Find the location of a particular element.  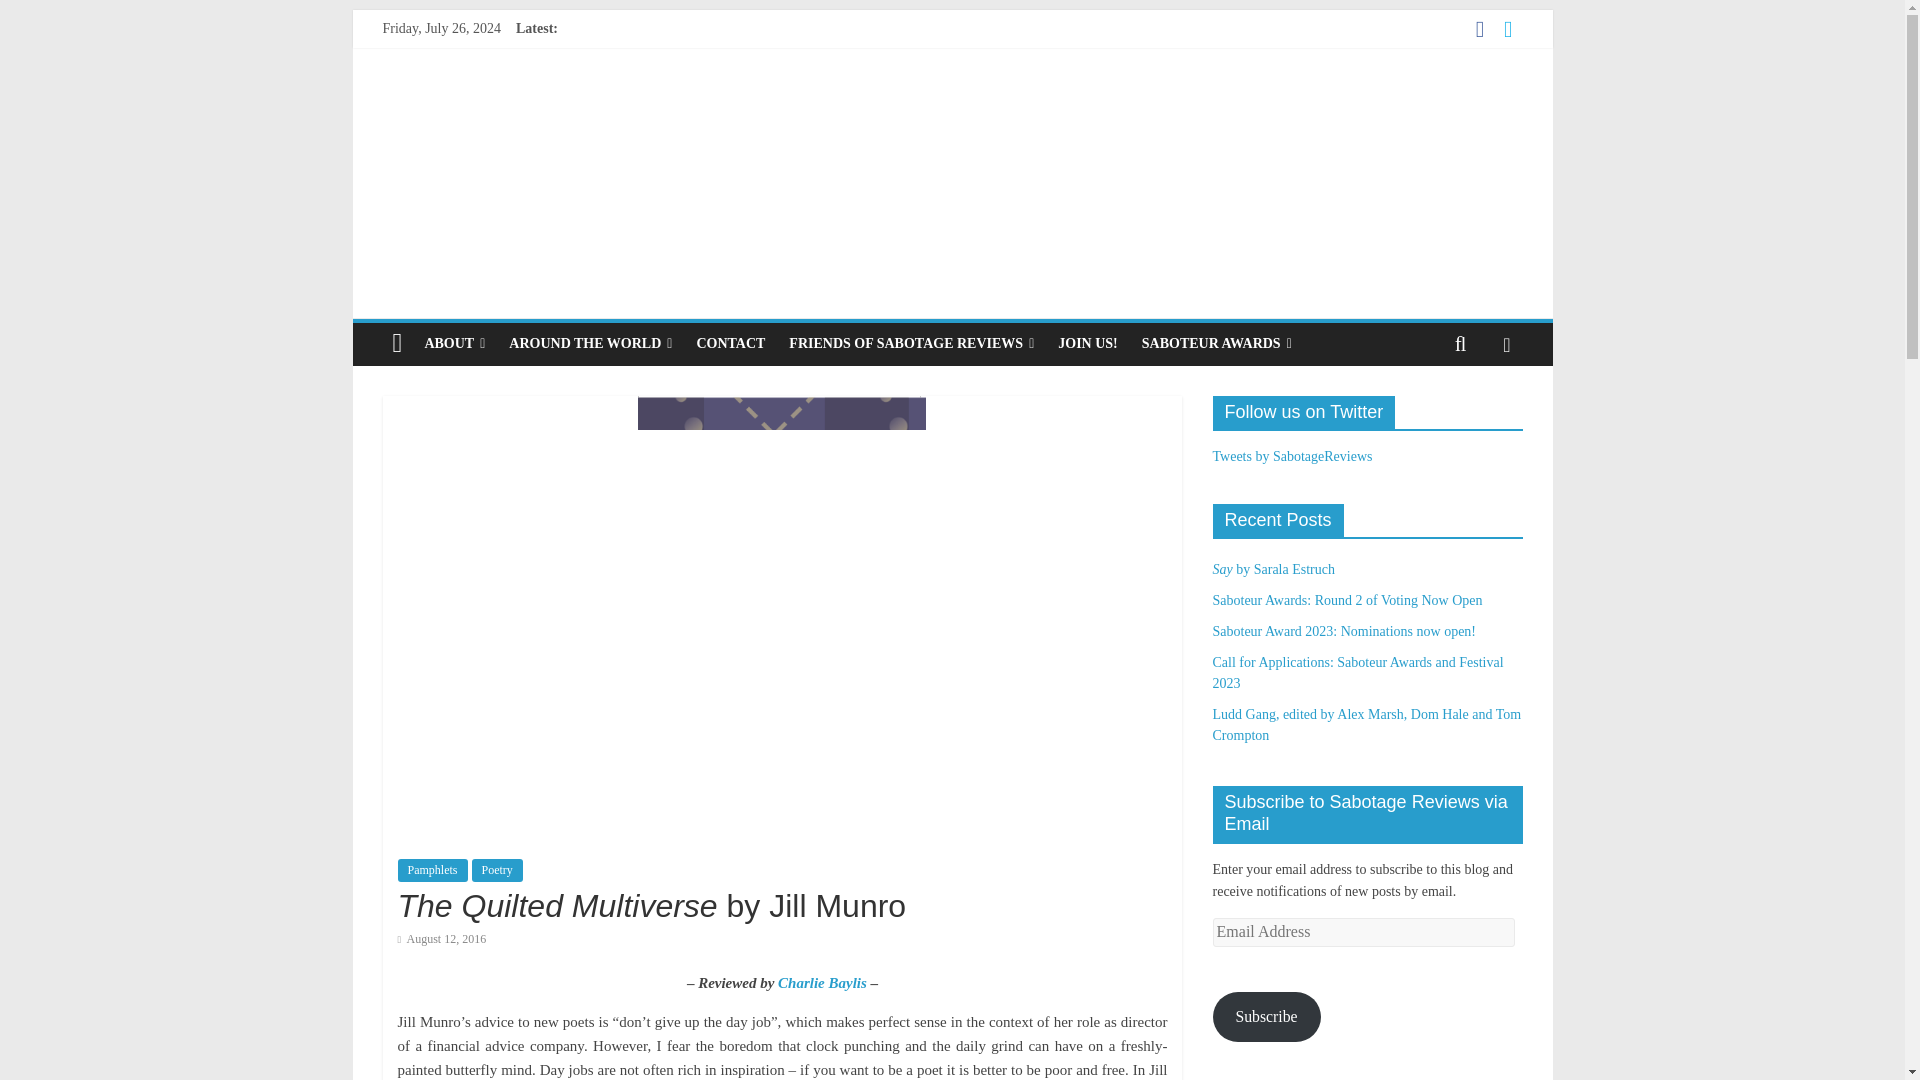

Charlie Baylis is located at coordinates (822, 983).